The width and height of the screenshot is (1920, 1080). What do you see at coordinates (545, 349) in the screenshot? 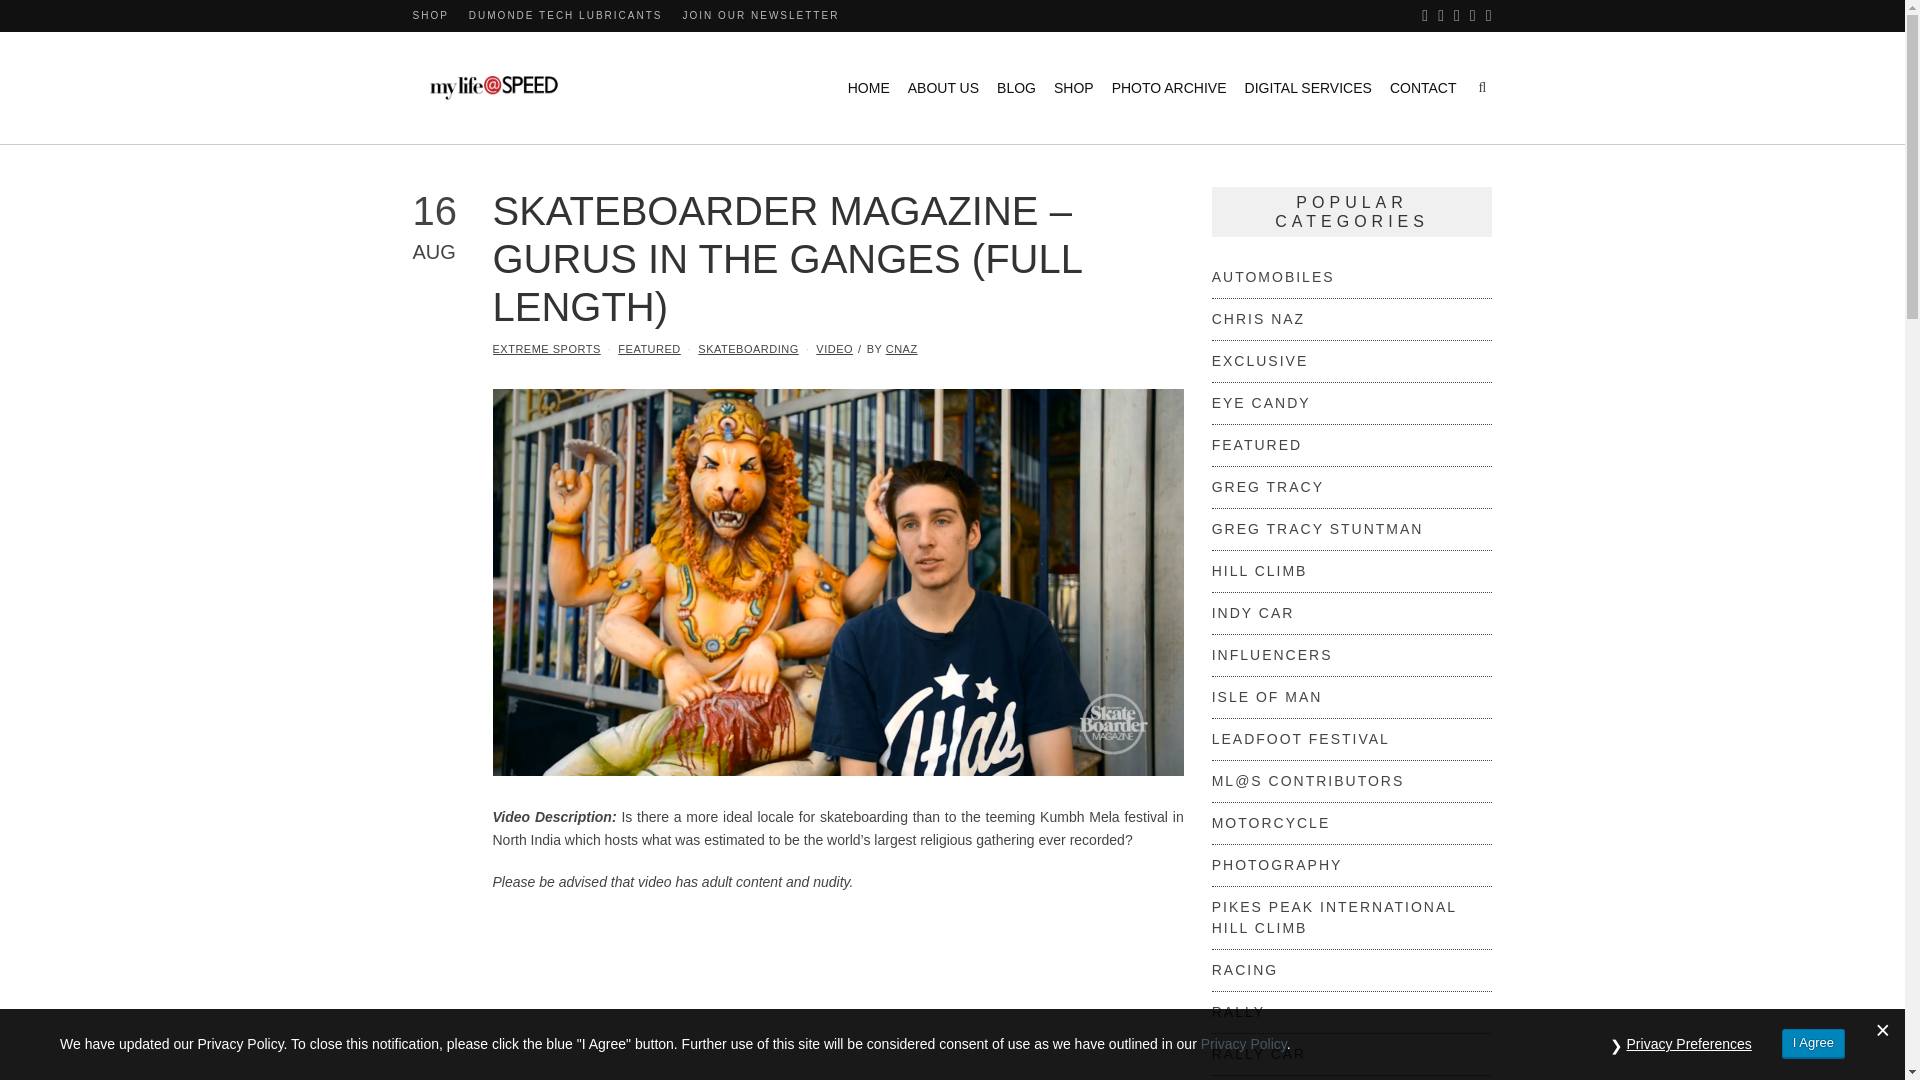
I see `EXTREME SPORTS` at bounding box center [545, 349].